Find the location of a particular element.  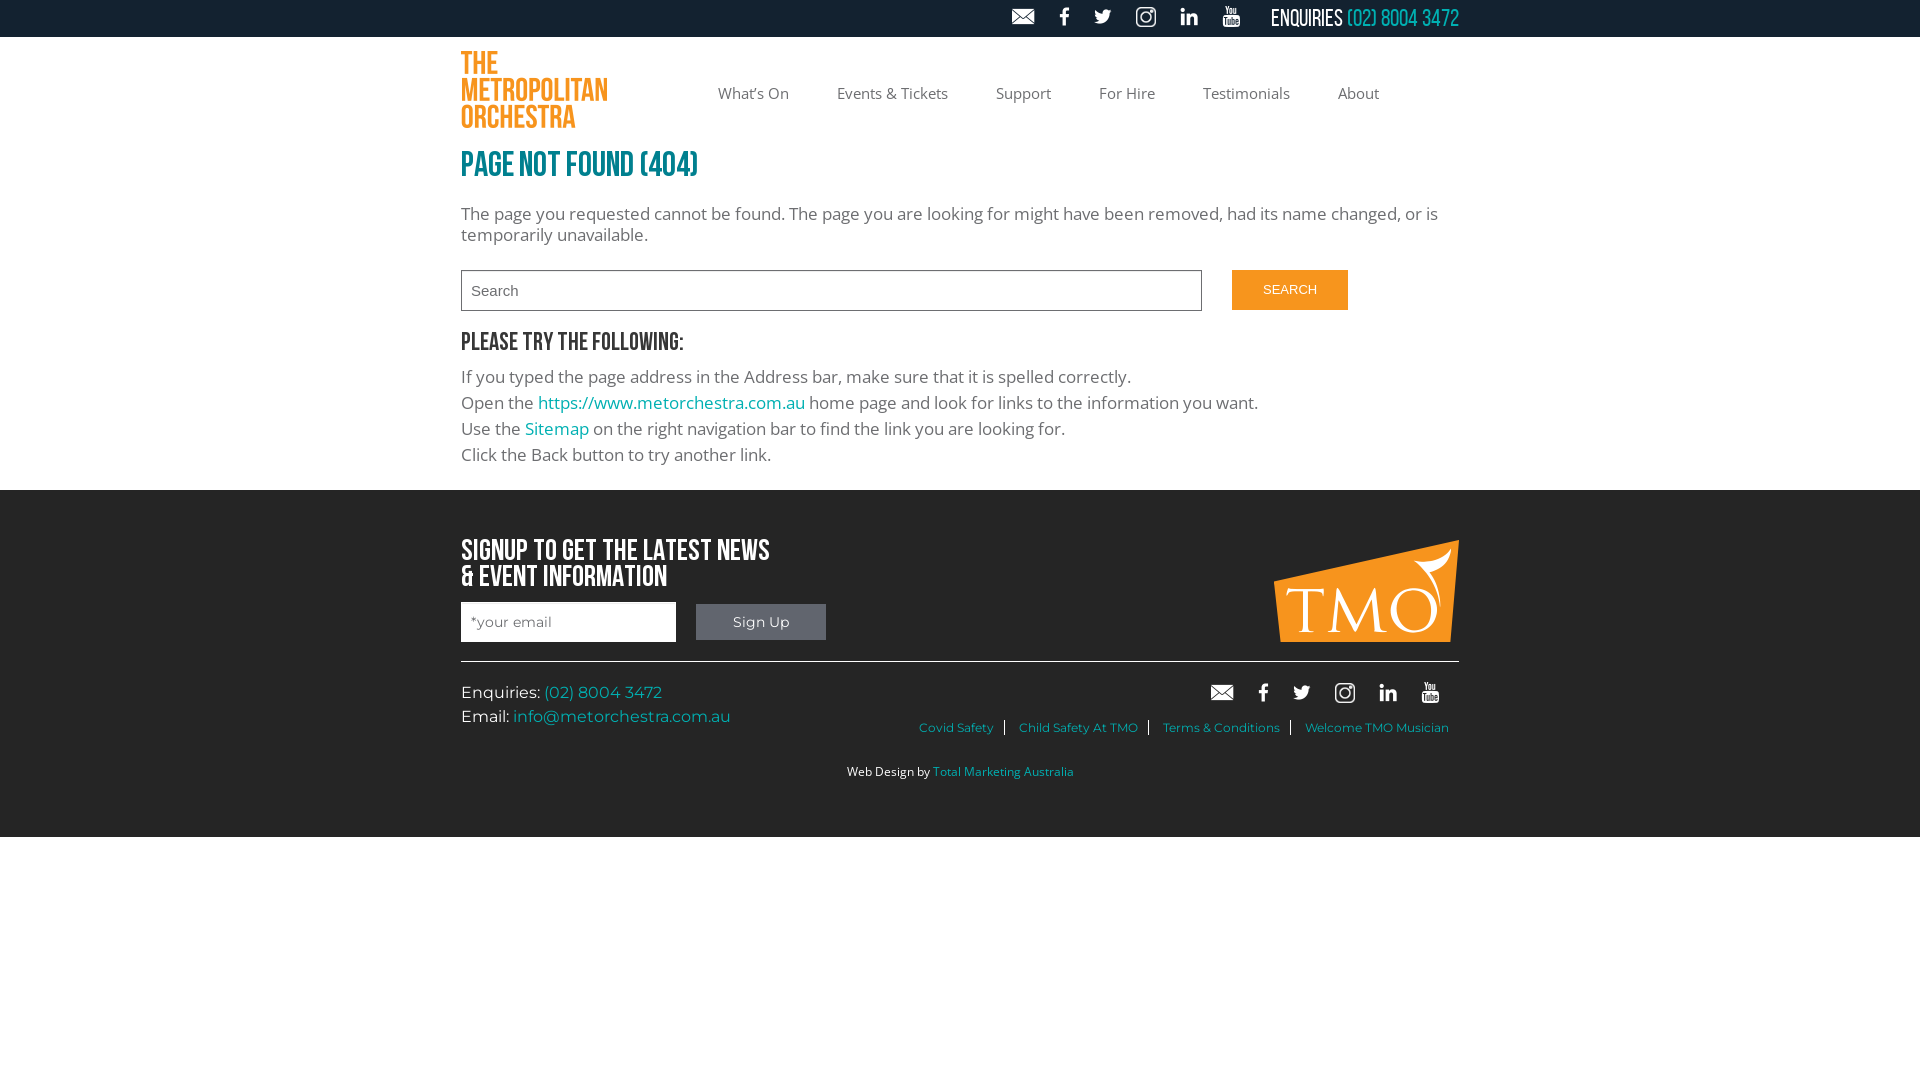

About is located at coordinates (1358, 96).